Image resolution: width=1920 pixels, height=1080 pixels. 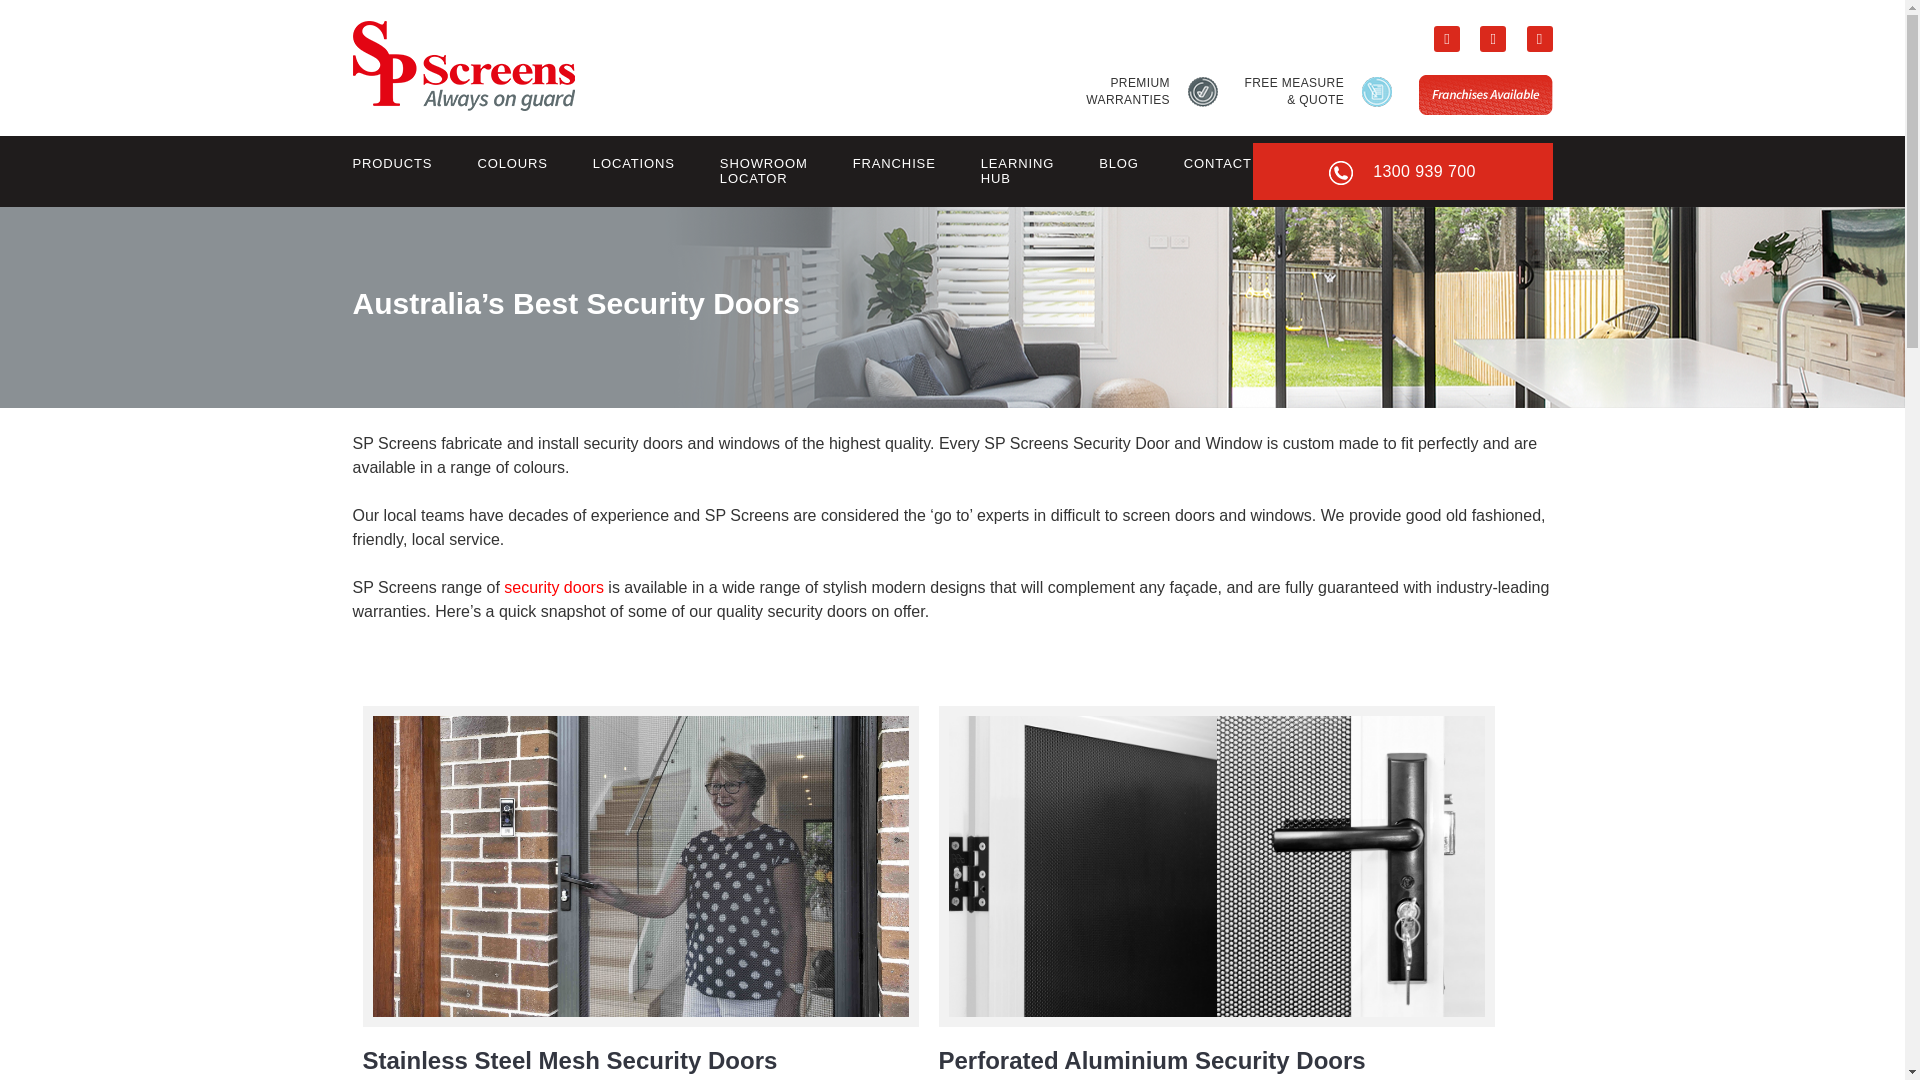 I want to click on PRODUCTS, so click(x=1216, y=164).